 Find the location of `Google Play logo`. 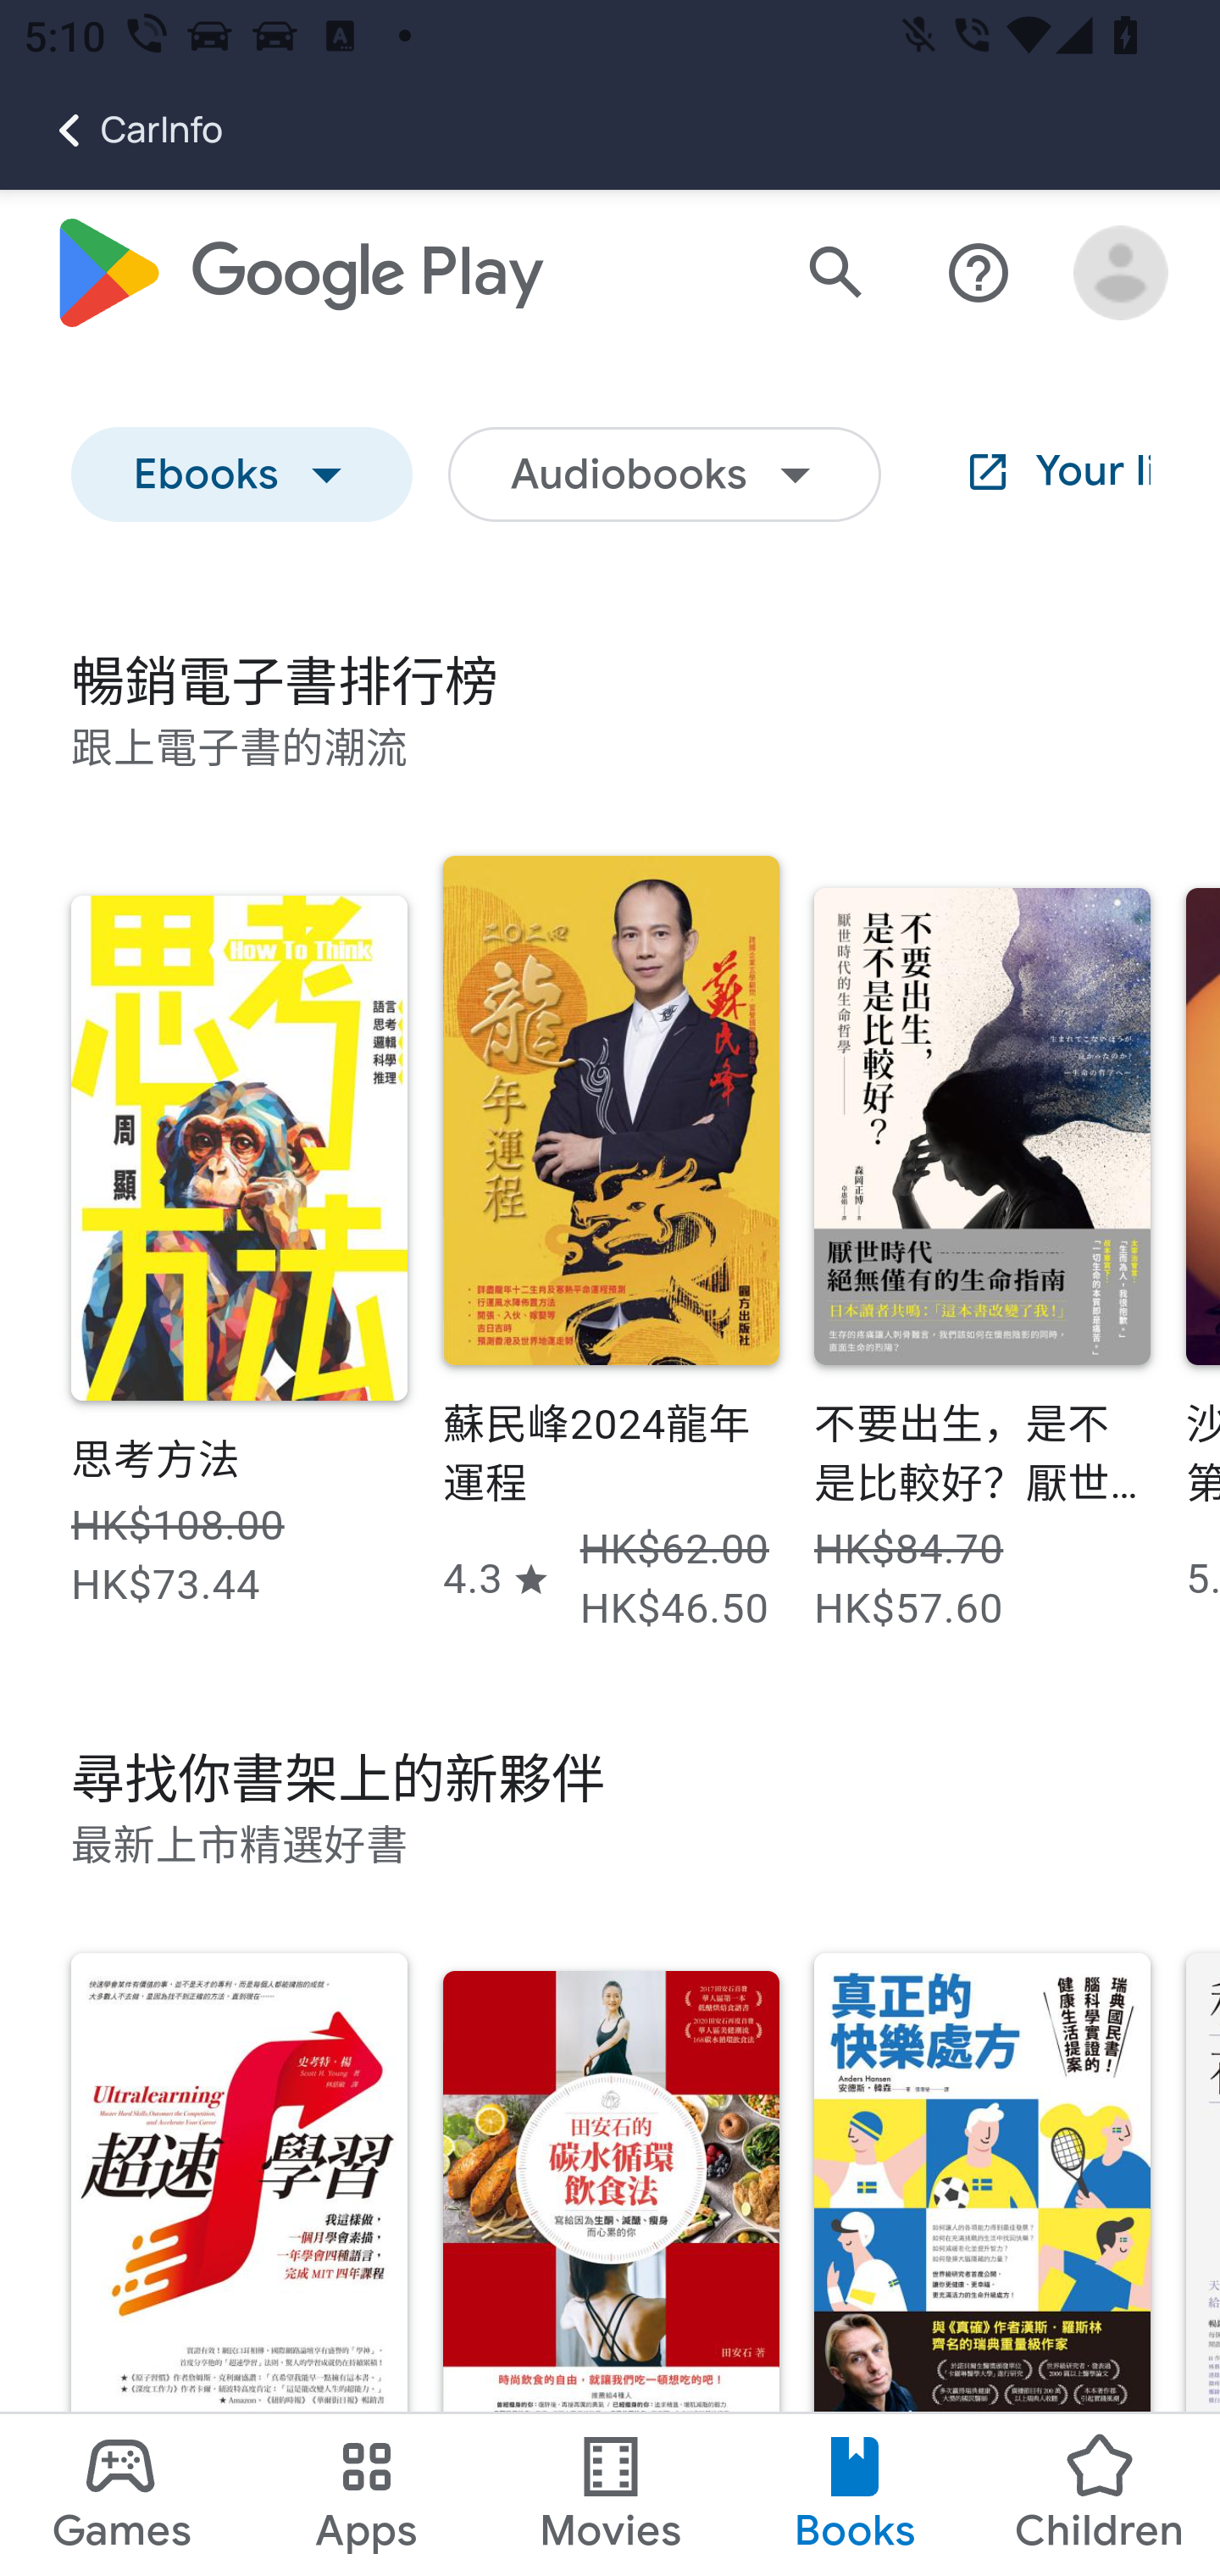

Google Play logo is located at coordinates (297, 274).